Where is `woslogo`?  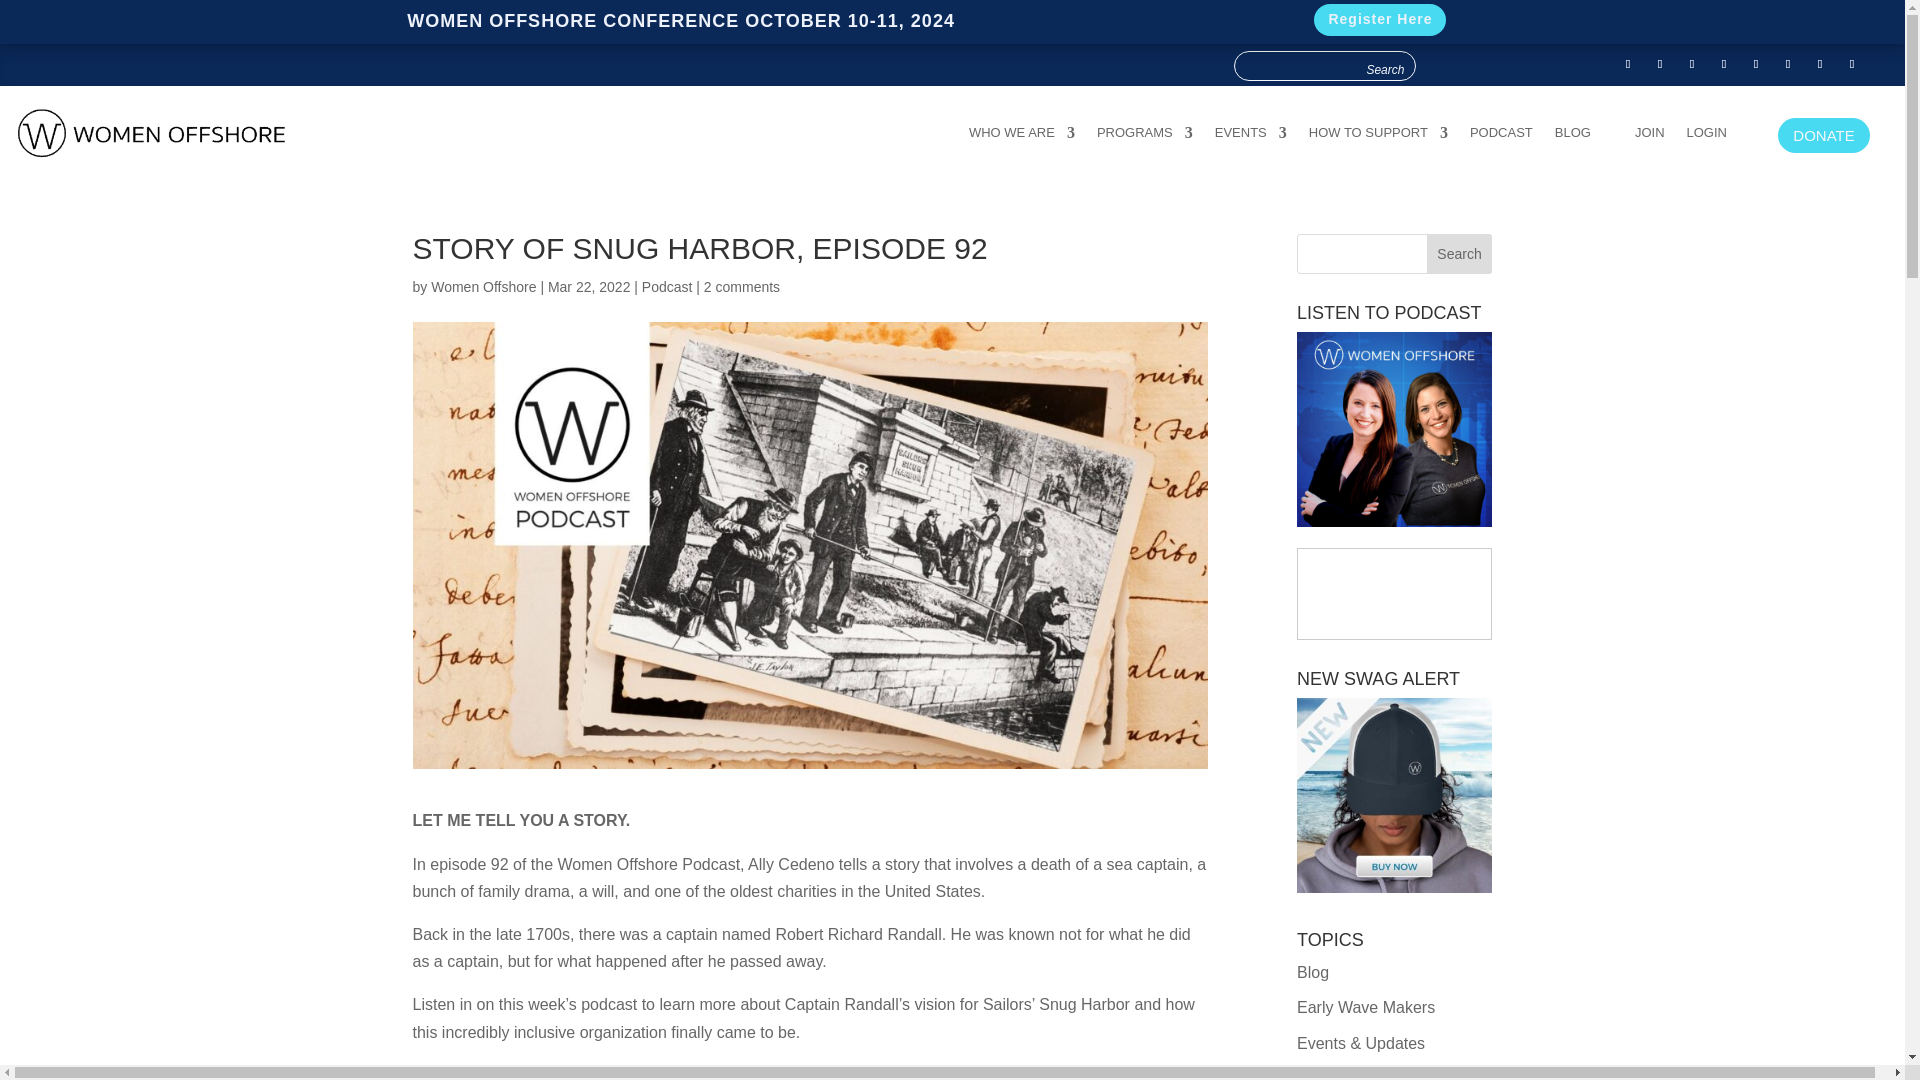
woslogo is located at coordinates (152, 132).